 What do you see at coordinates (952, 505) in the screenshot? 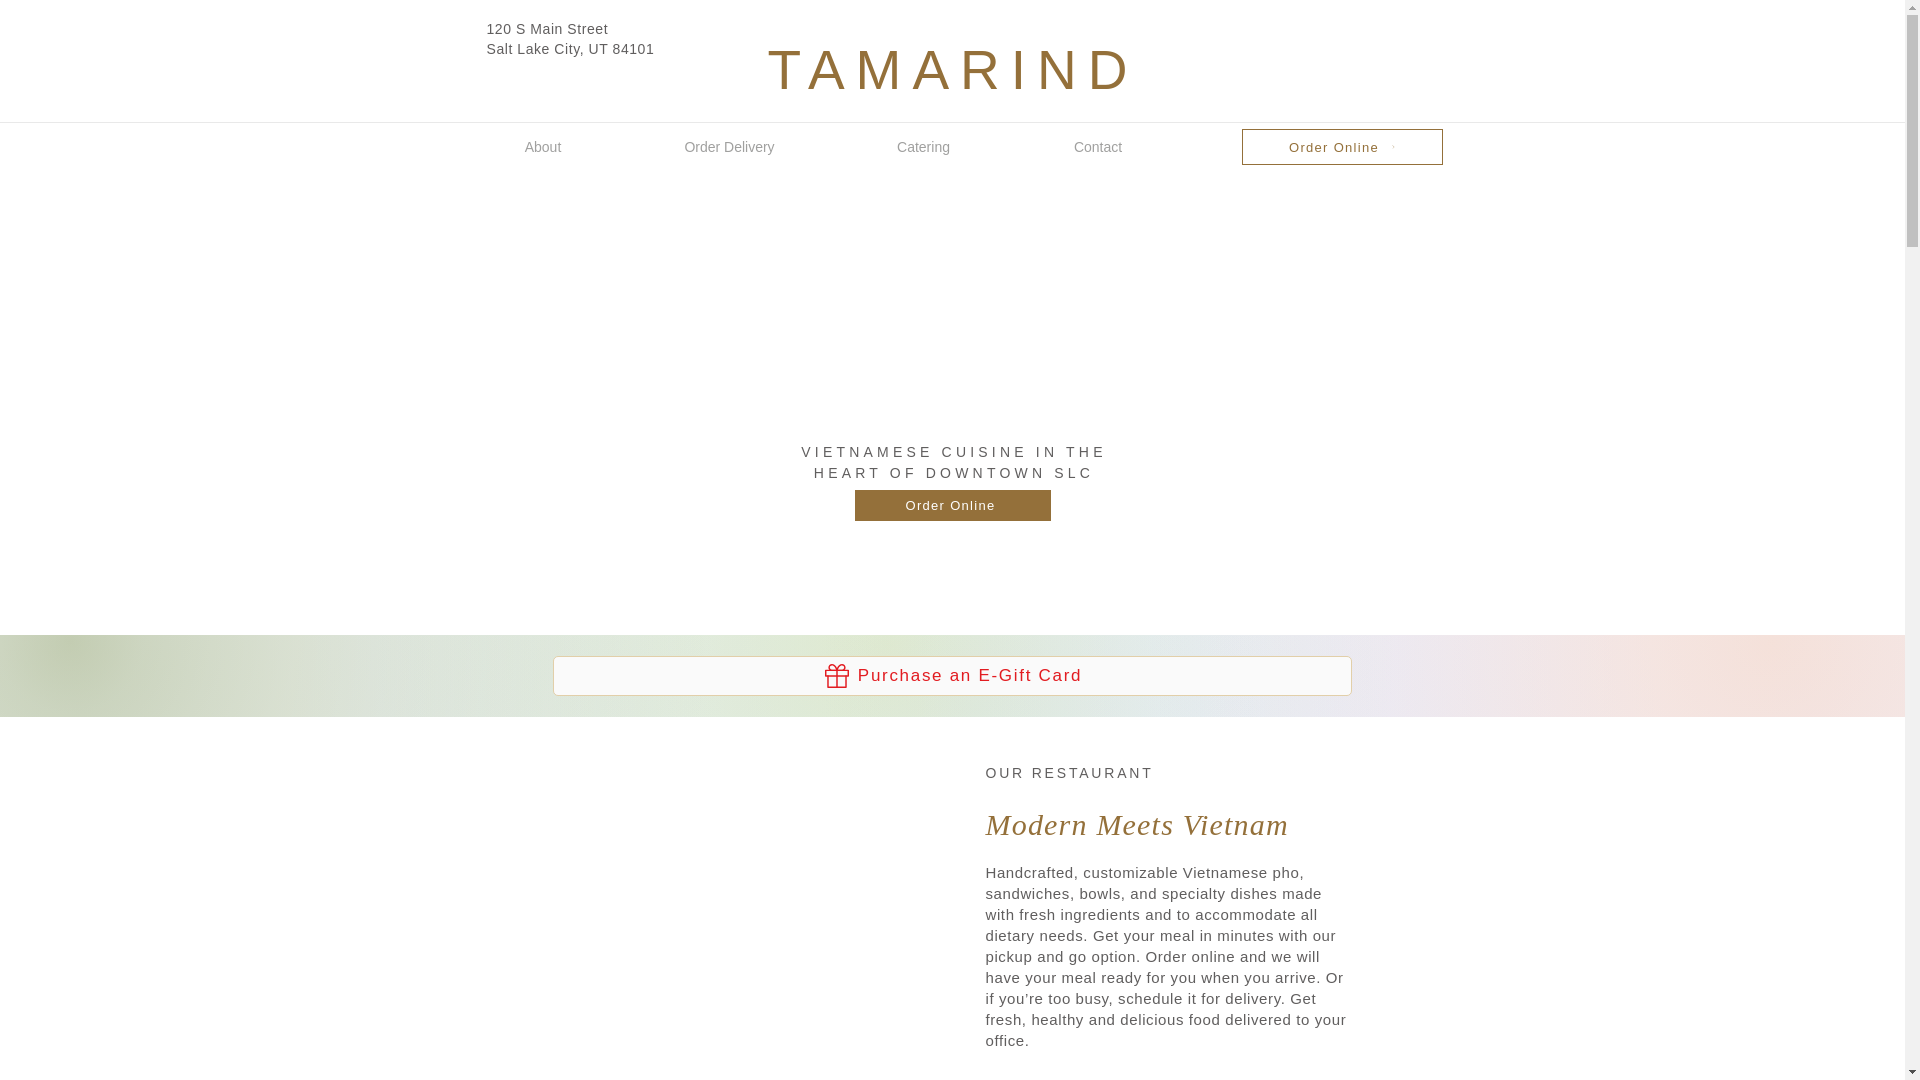
I see `Order Online` at bounding box center [952, 505].